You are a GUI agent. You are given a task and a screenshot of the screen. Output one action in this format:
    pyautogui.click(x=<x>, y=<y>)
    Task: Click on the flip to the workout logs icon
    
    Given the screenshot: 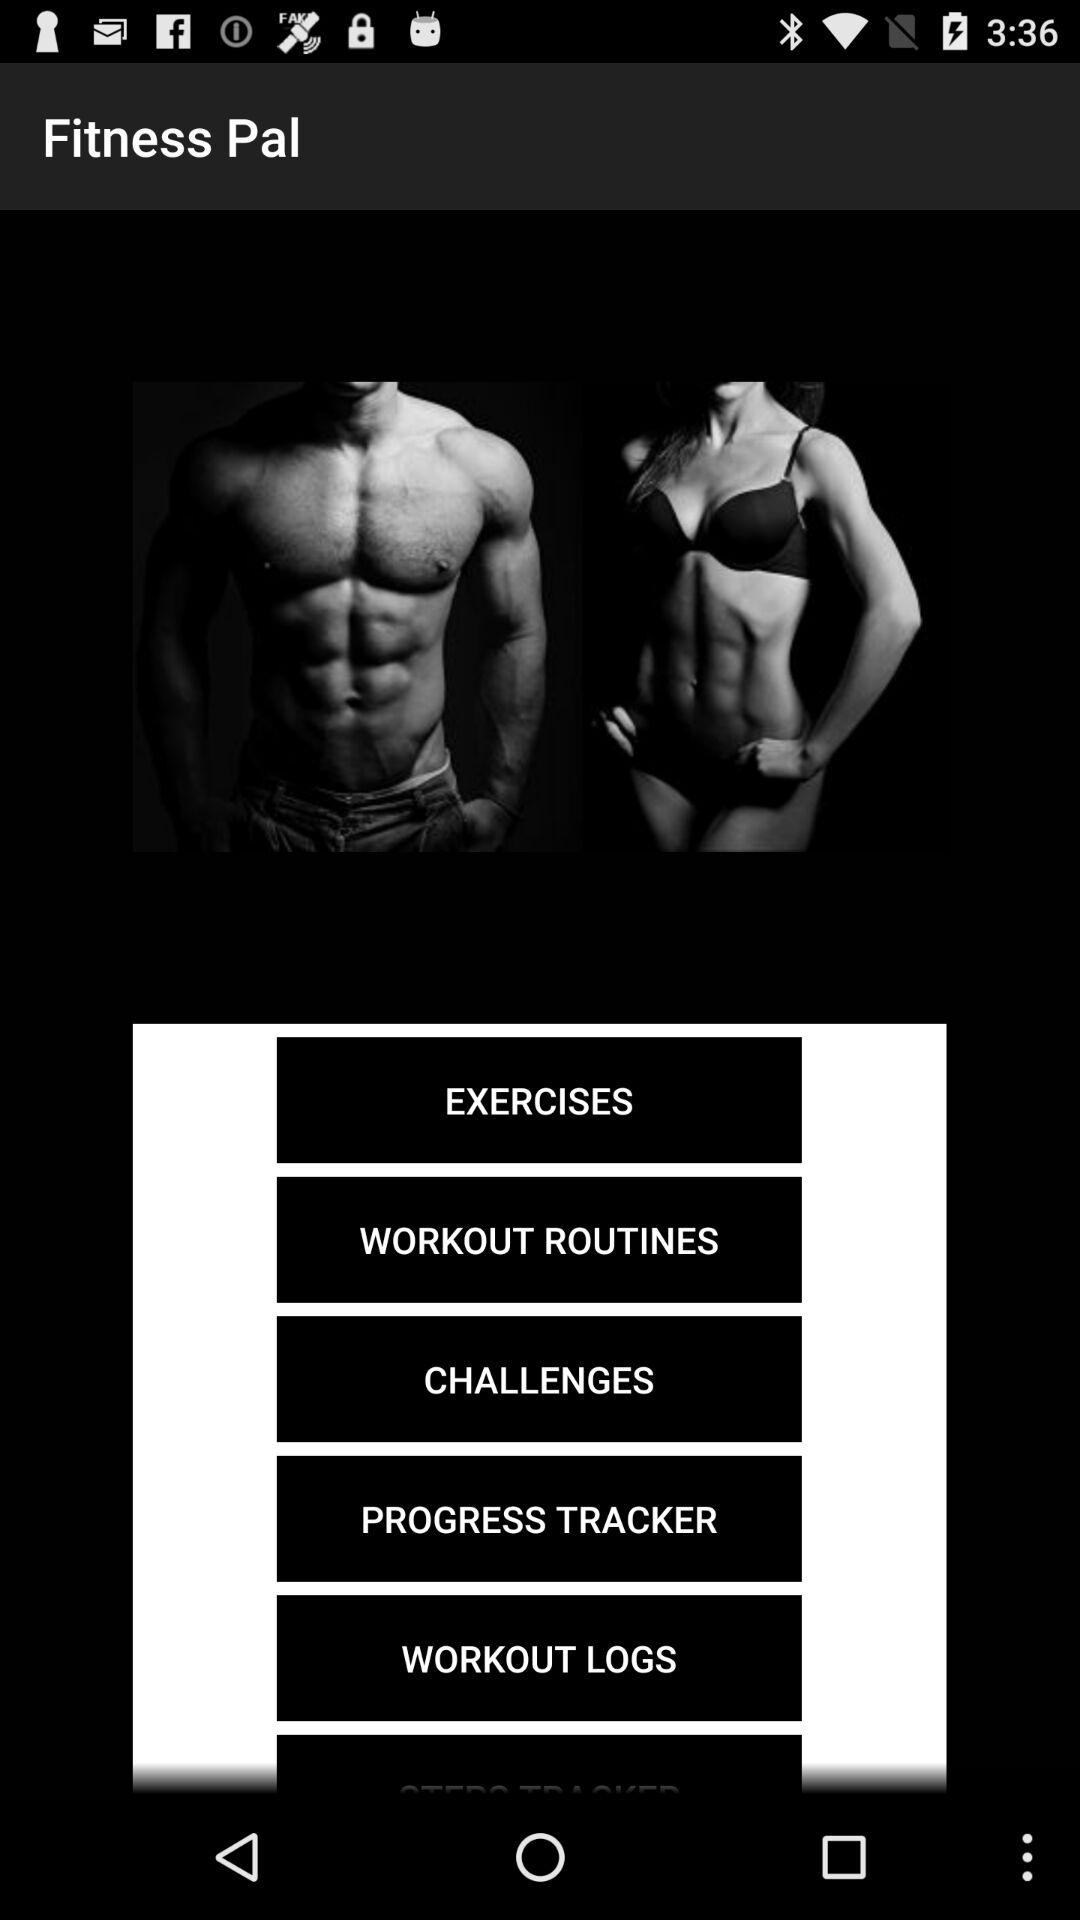 What is the action you would take?
    pyautogui.click(x=538, y=1658)
    